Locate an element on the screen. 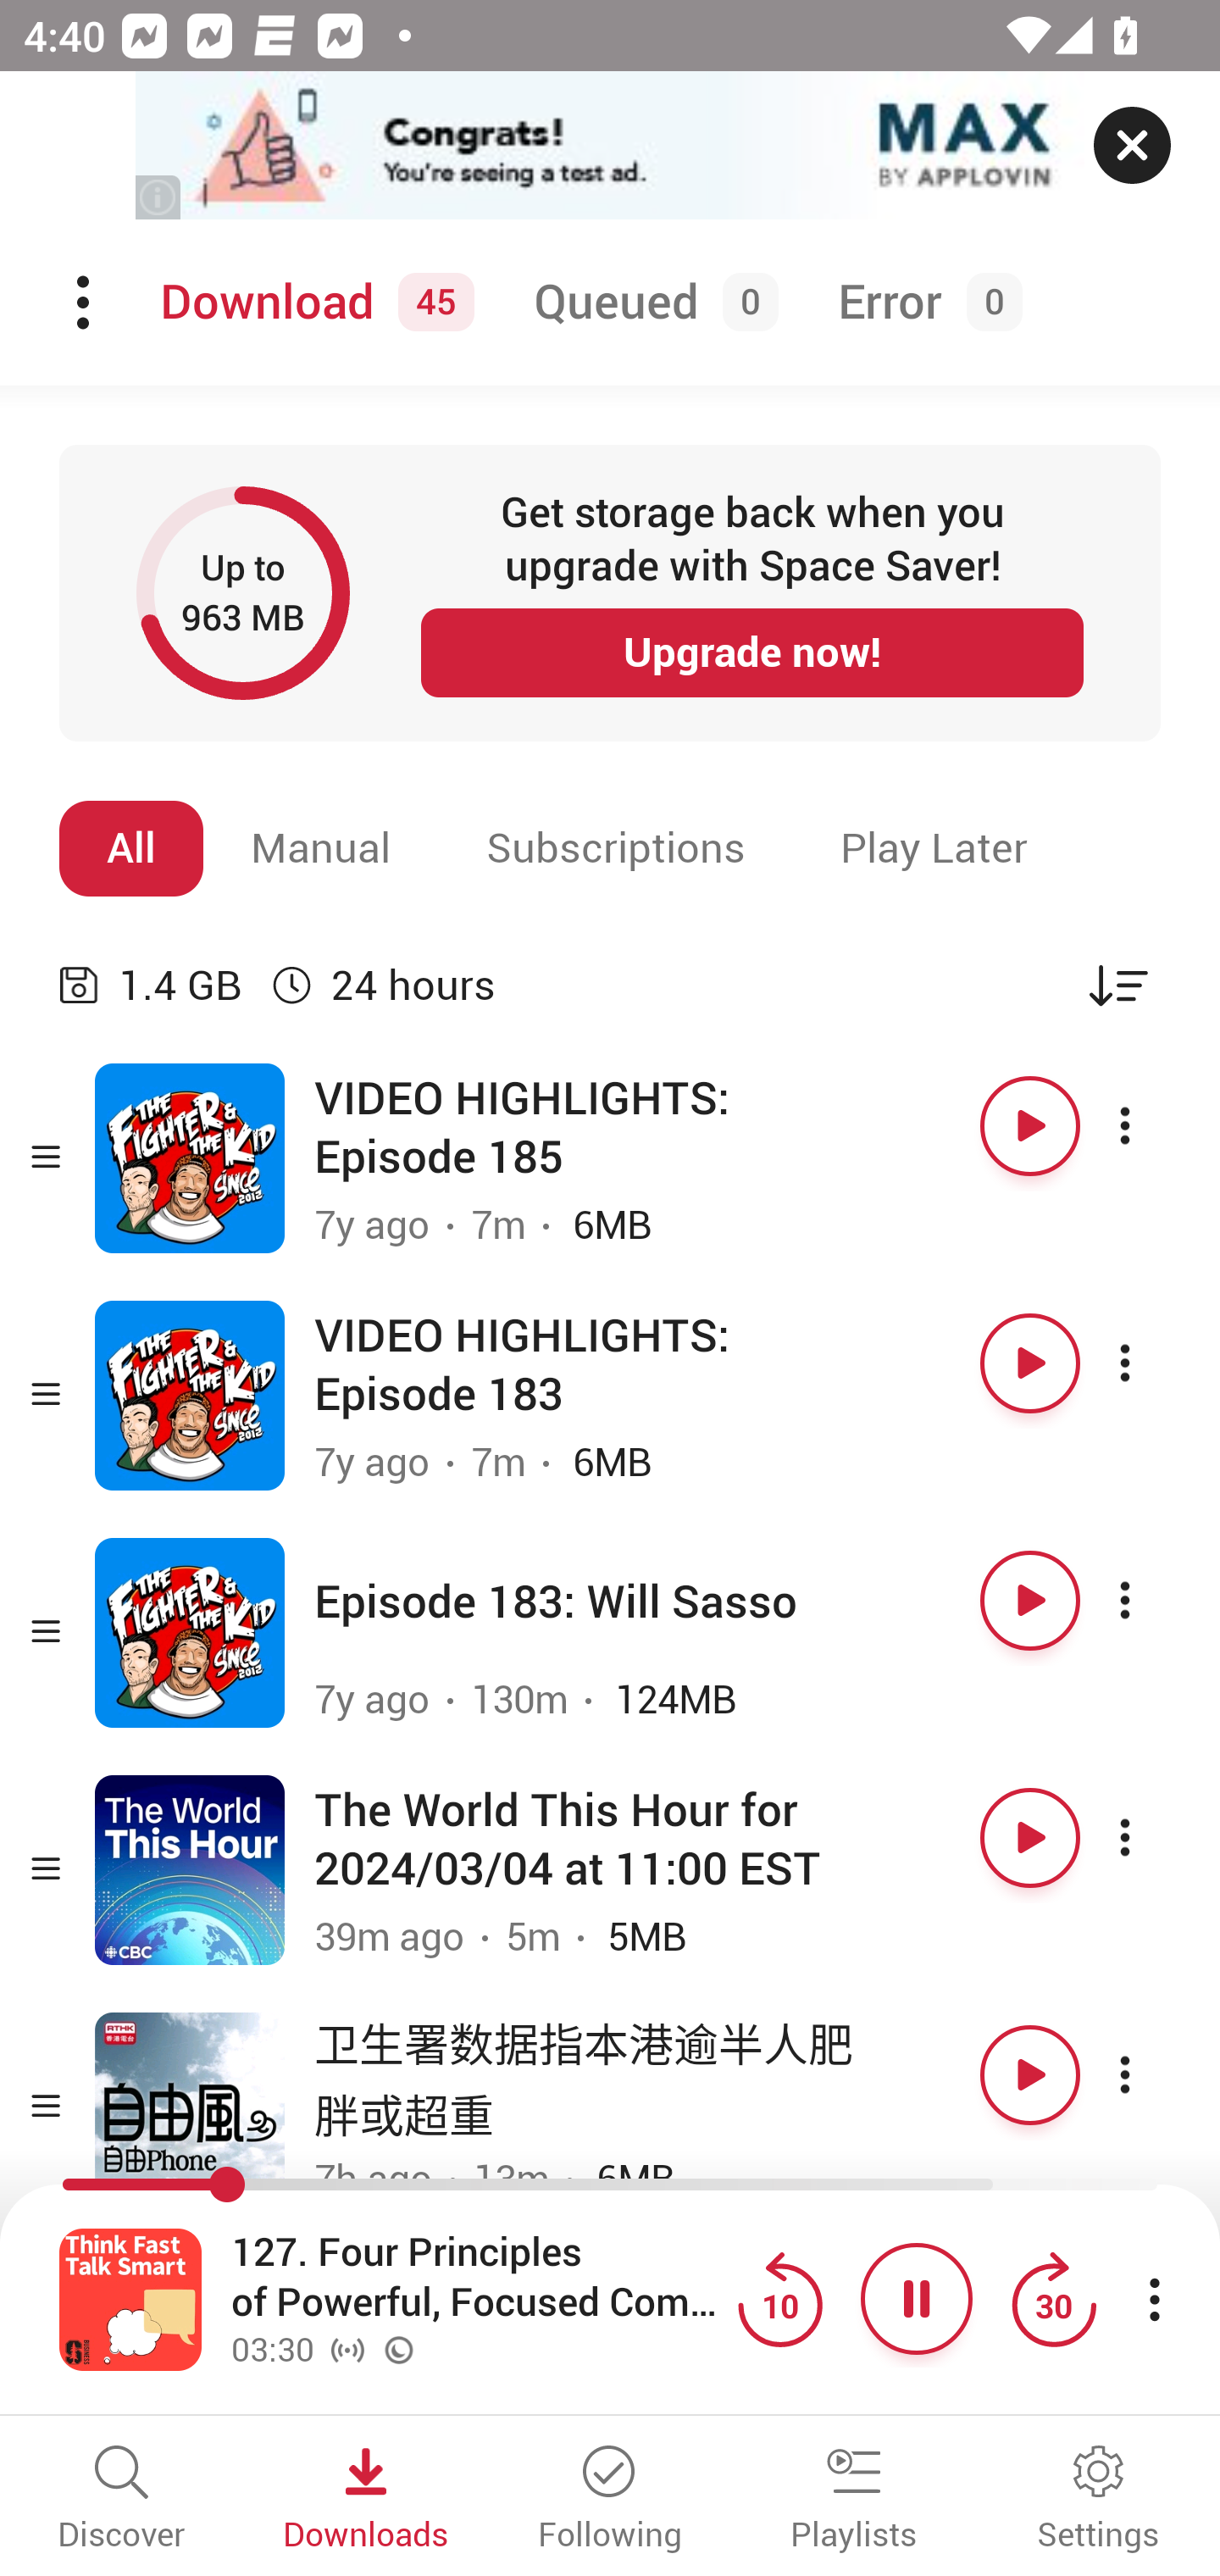 The image size is (1220, 2576). More options is located at coordinates (1154, 1364).